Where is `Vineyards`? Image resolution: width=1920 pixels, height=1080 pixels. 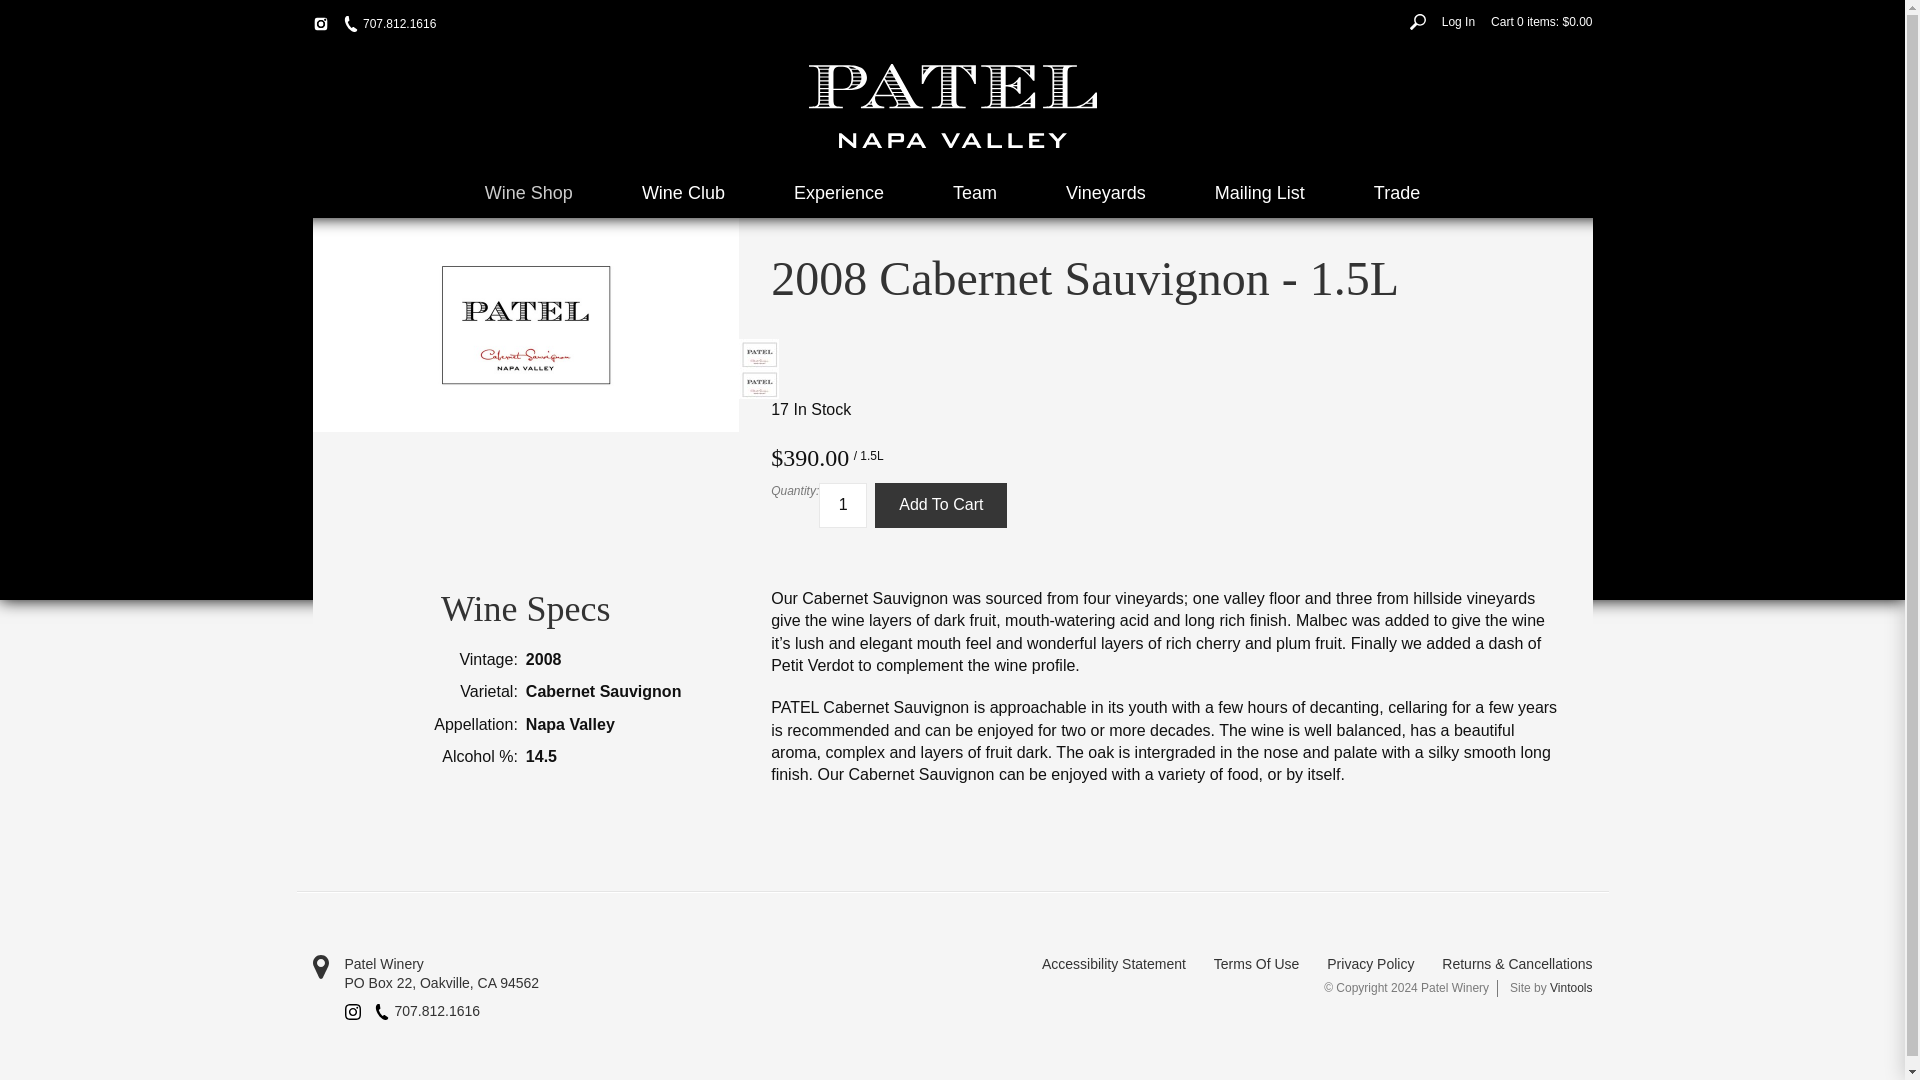 Vineyards is located at coordinates (1106, 193).